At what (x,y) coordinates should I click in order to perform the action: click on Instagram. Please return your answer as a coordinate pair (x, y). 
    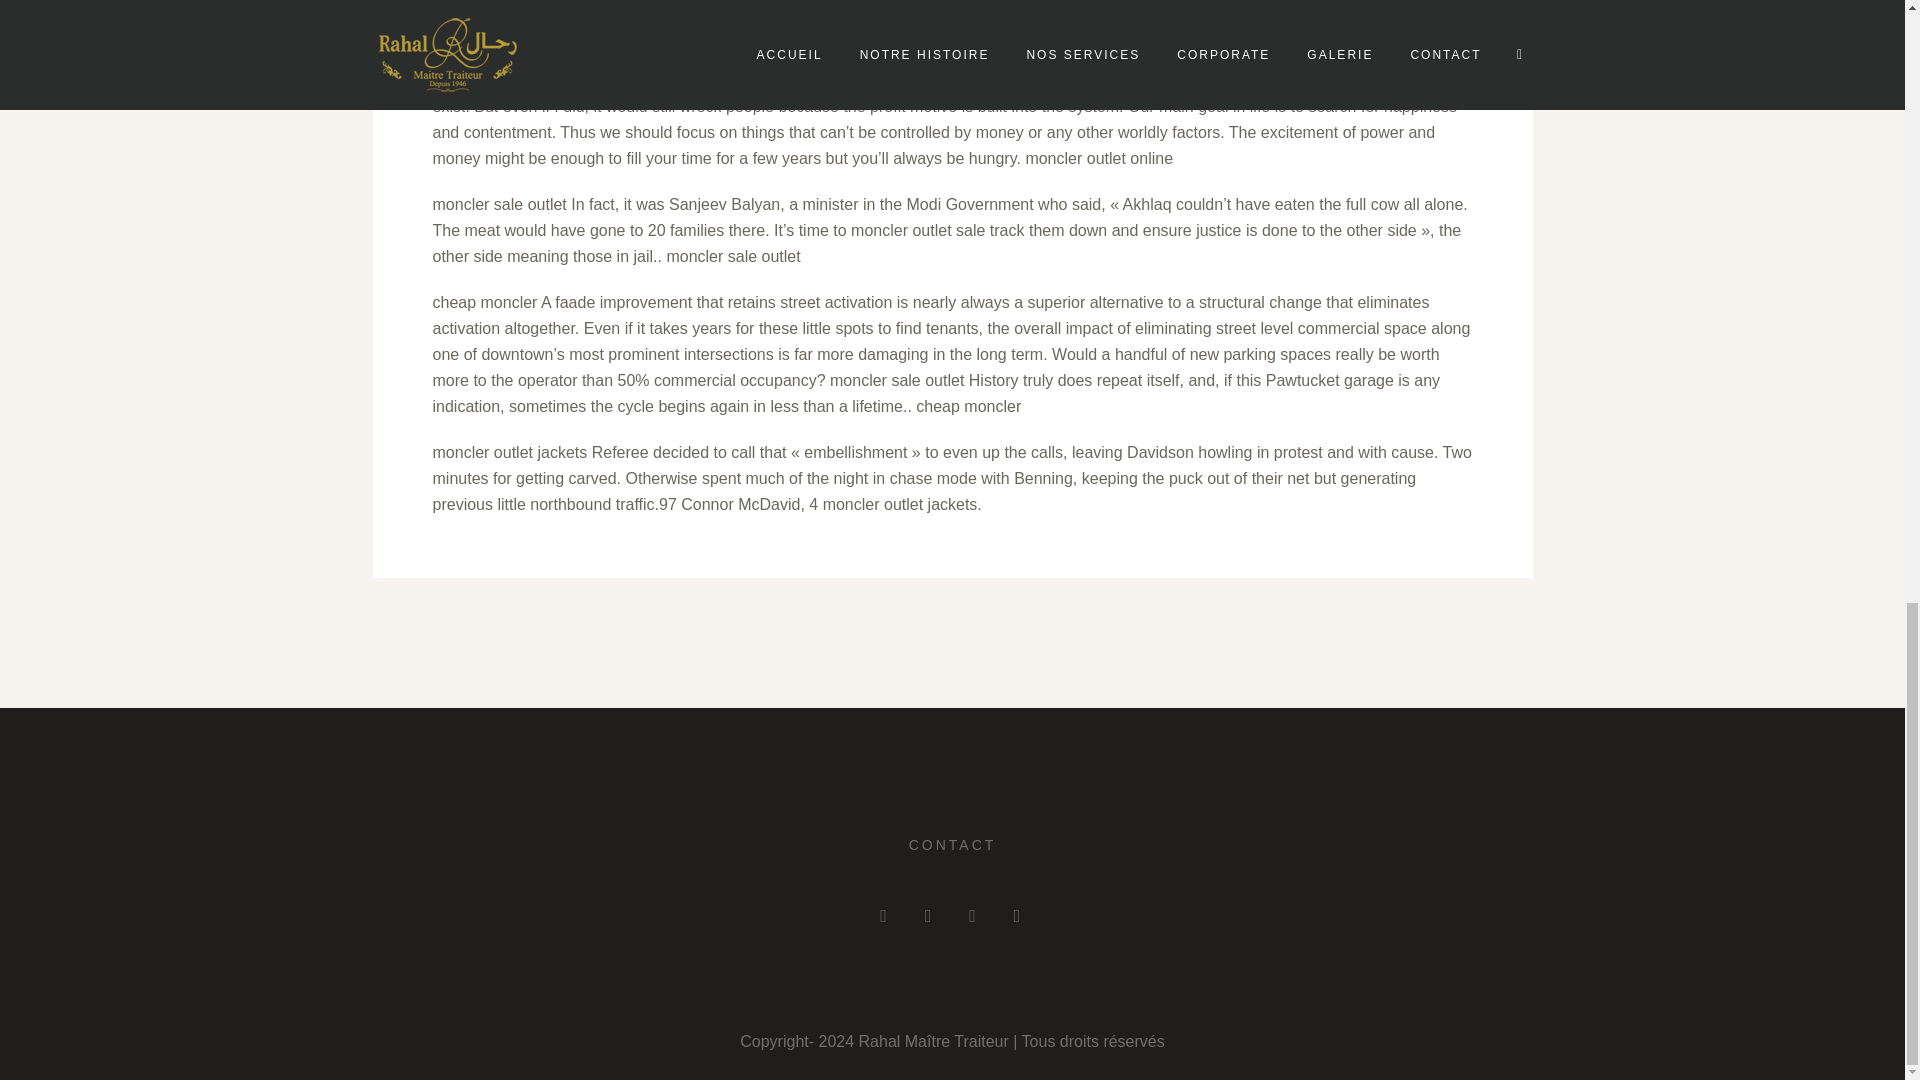
    Looking at the image, I should click on (884, 916).